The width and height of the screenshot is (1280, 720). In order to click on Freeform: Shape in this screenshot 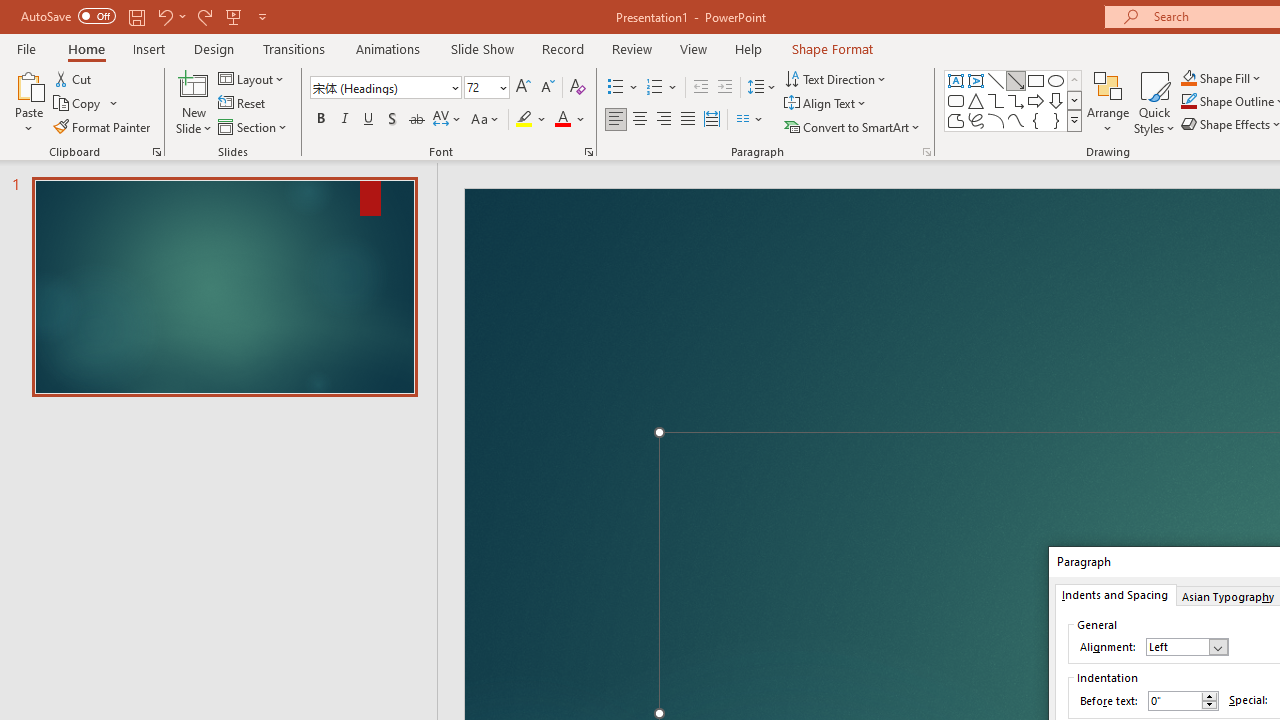, I will do `click(956, 120)`.